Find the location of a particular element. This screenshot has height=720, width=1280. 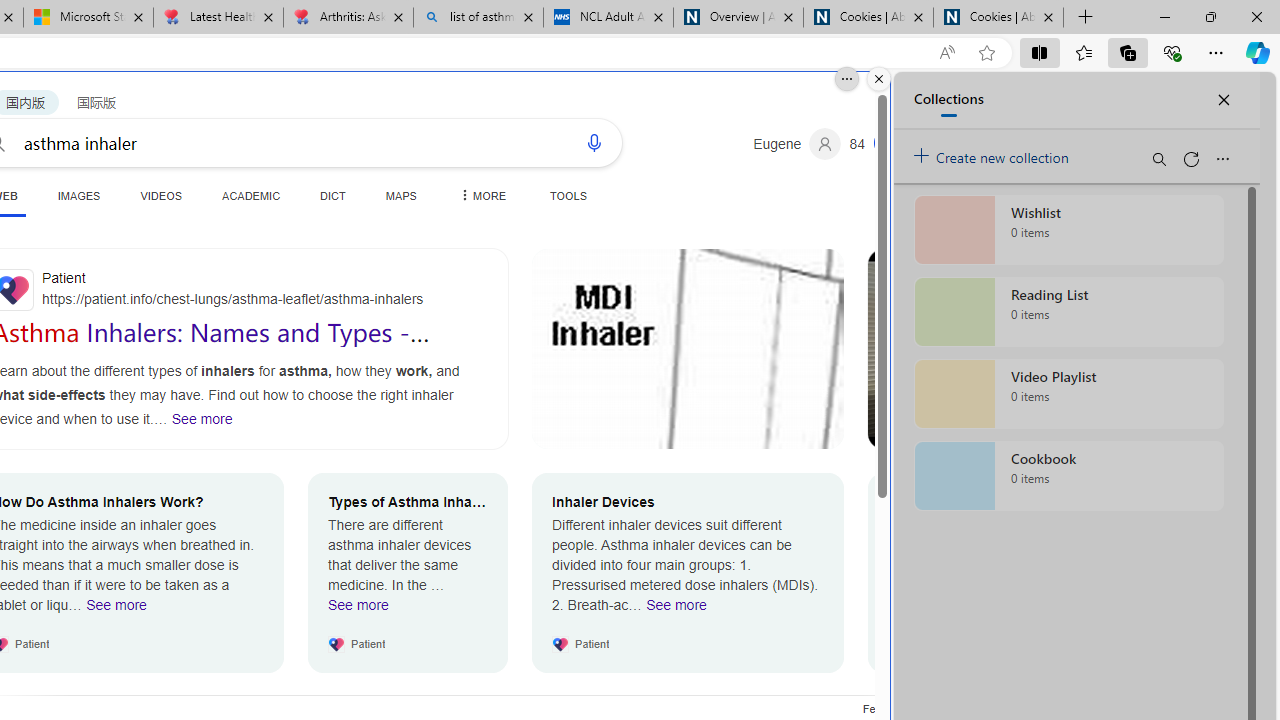

Cookies | About | NICE is located at coordinates (998, 18).